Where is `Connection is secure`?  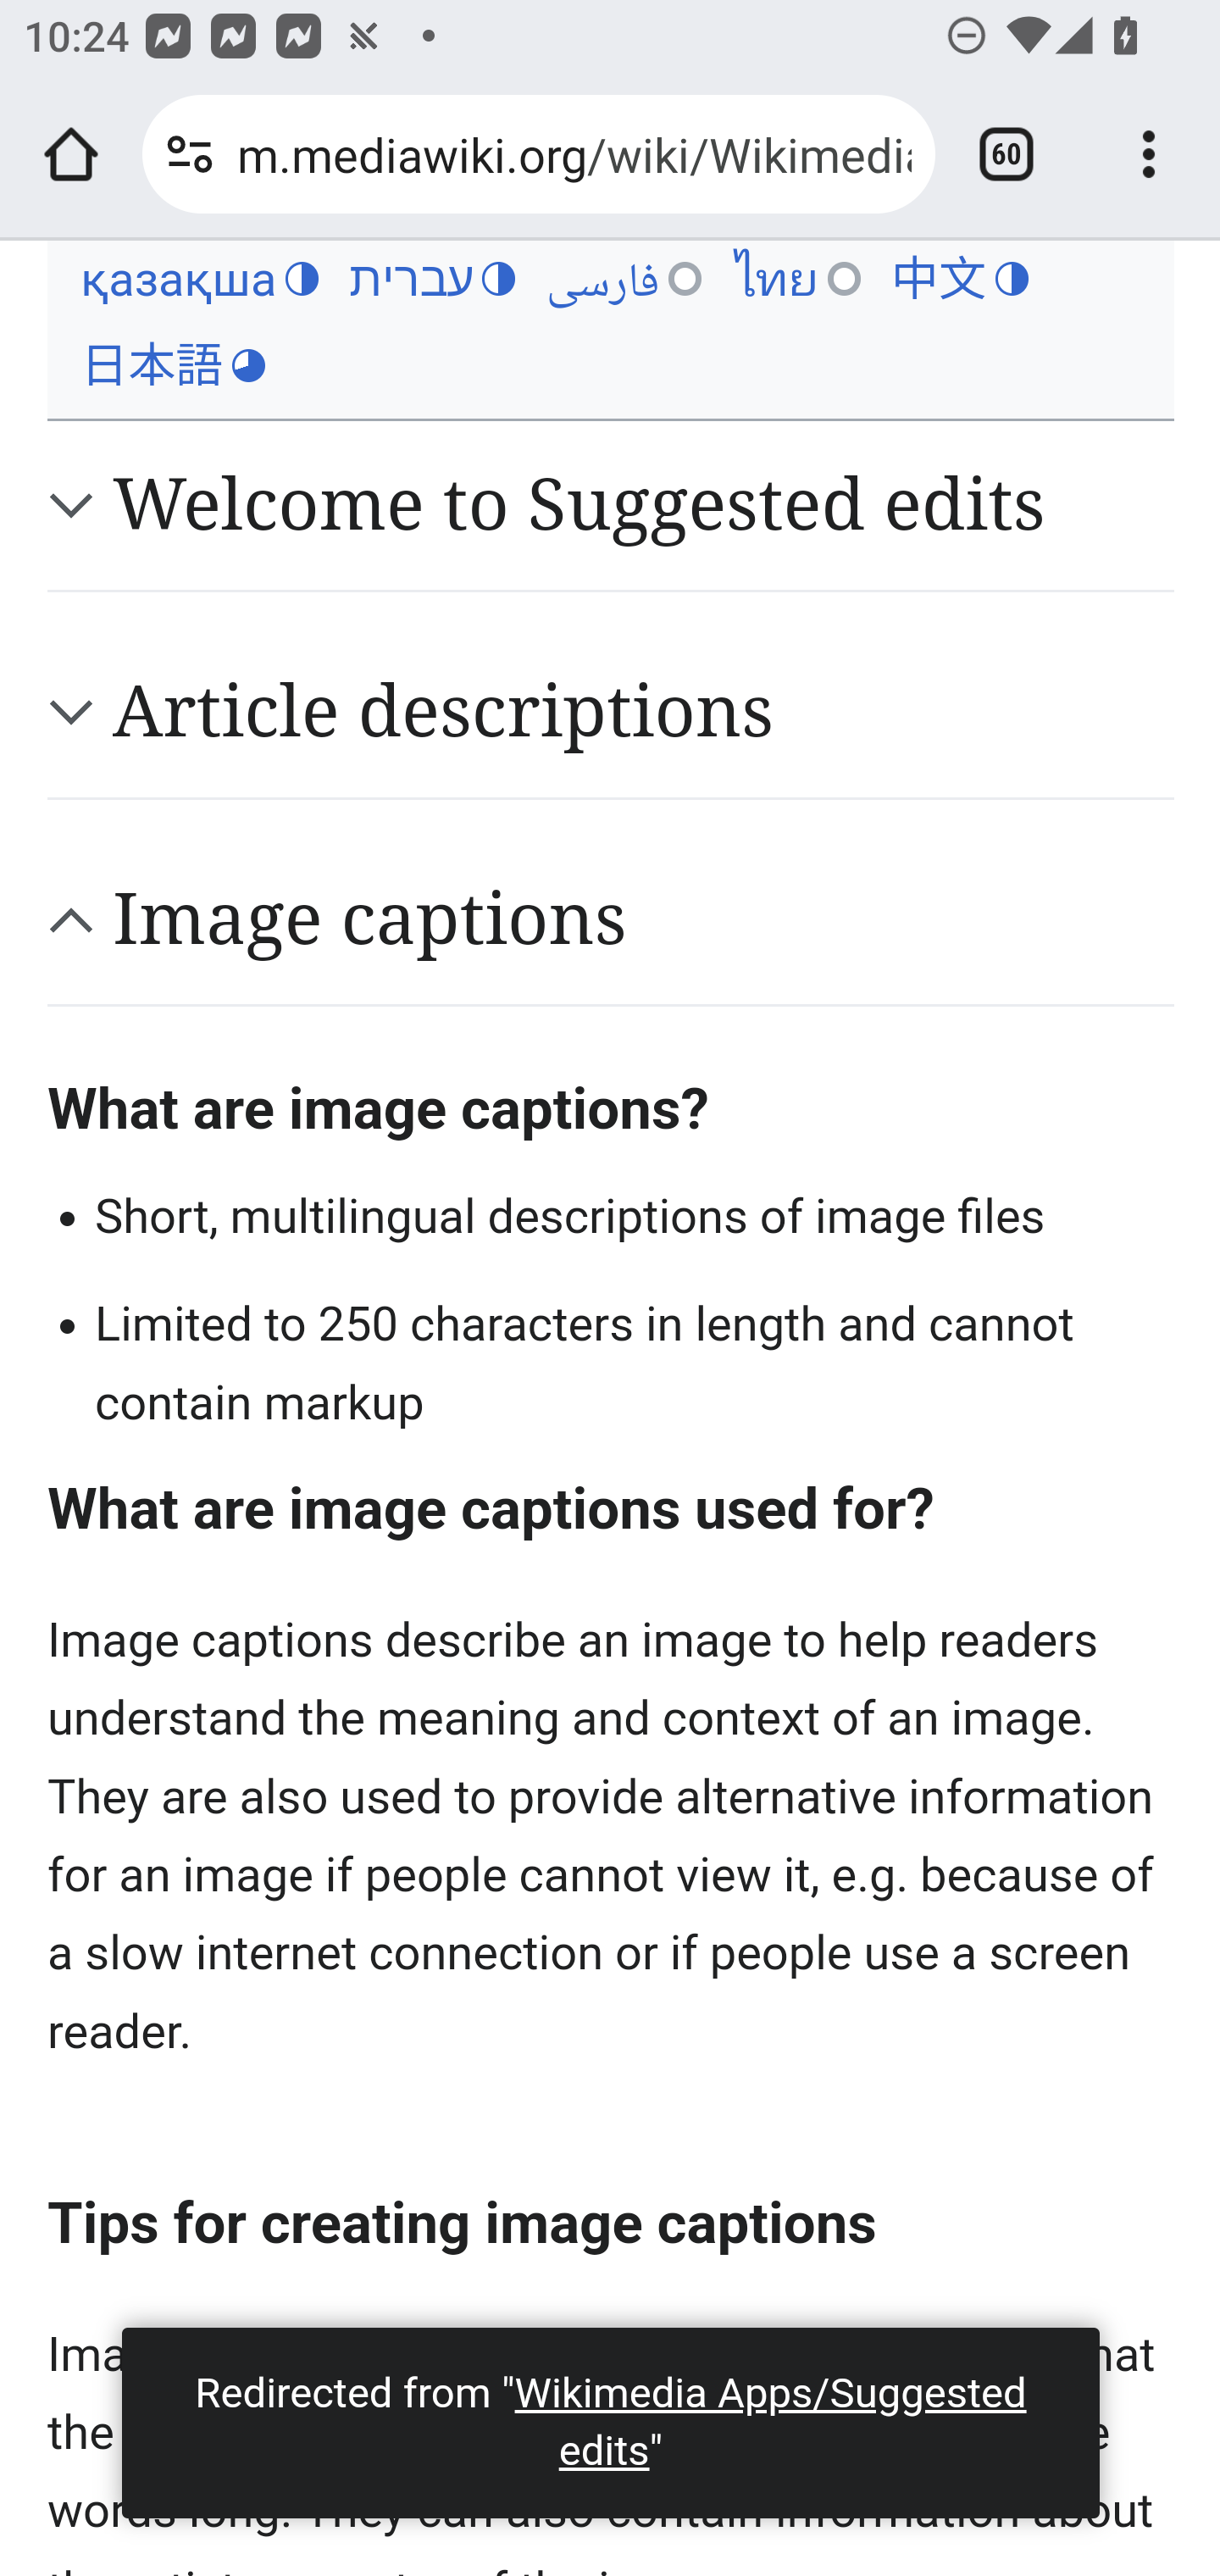
Connection is secure is located at coordinates (190, 154).